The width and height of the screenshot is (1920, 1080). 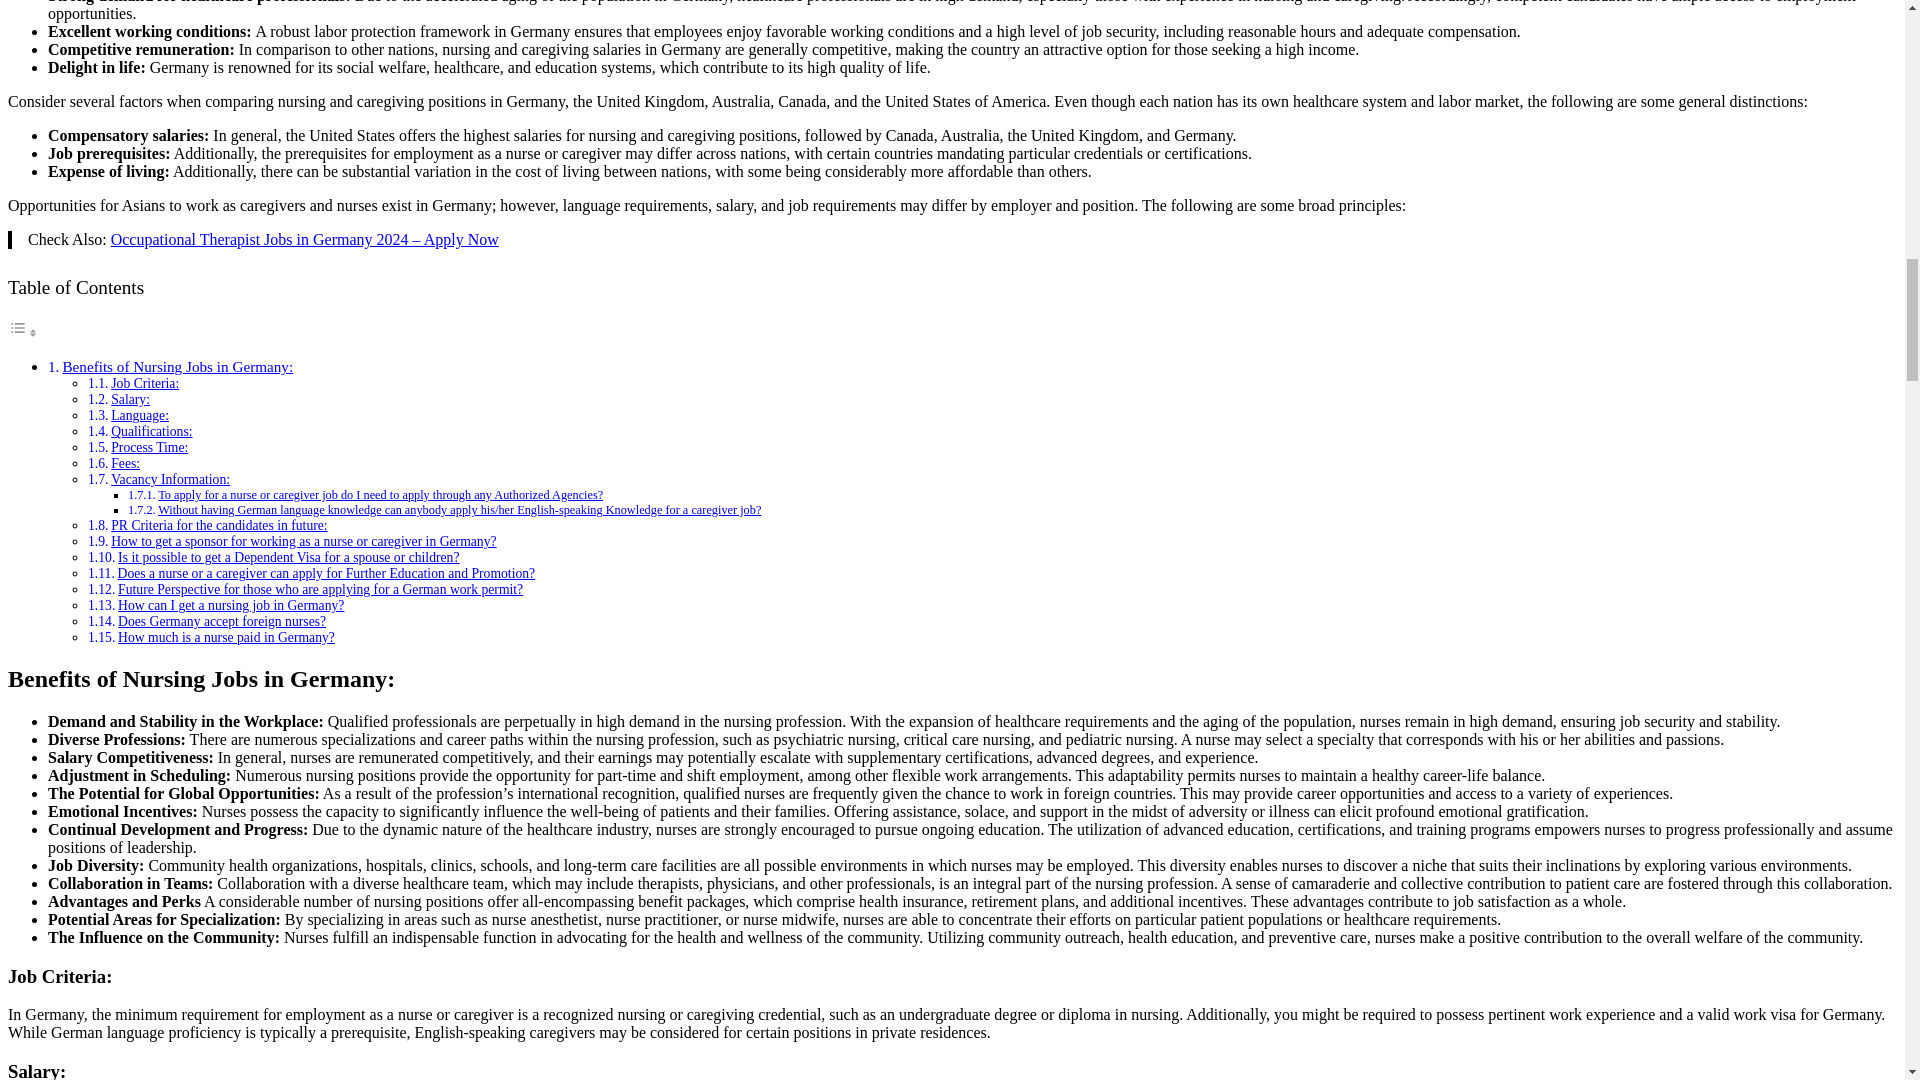 What do you see at coordinates (218, 526) in the screenshot?
I see `PR Criteria for the candidates in future:` at bounding box center [218, 526].